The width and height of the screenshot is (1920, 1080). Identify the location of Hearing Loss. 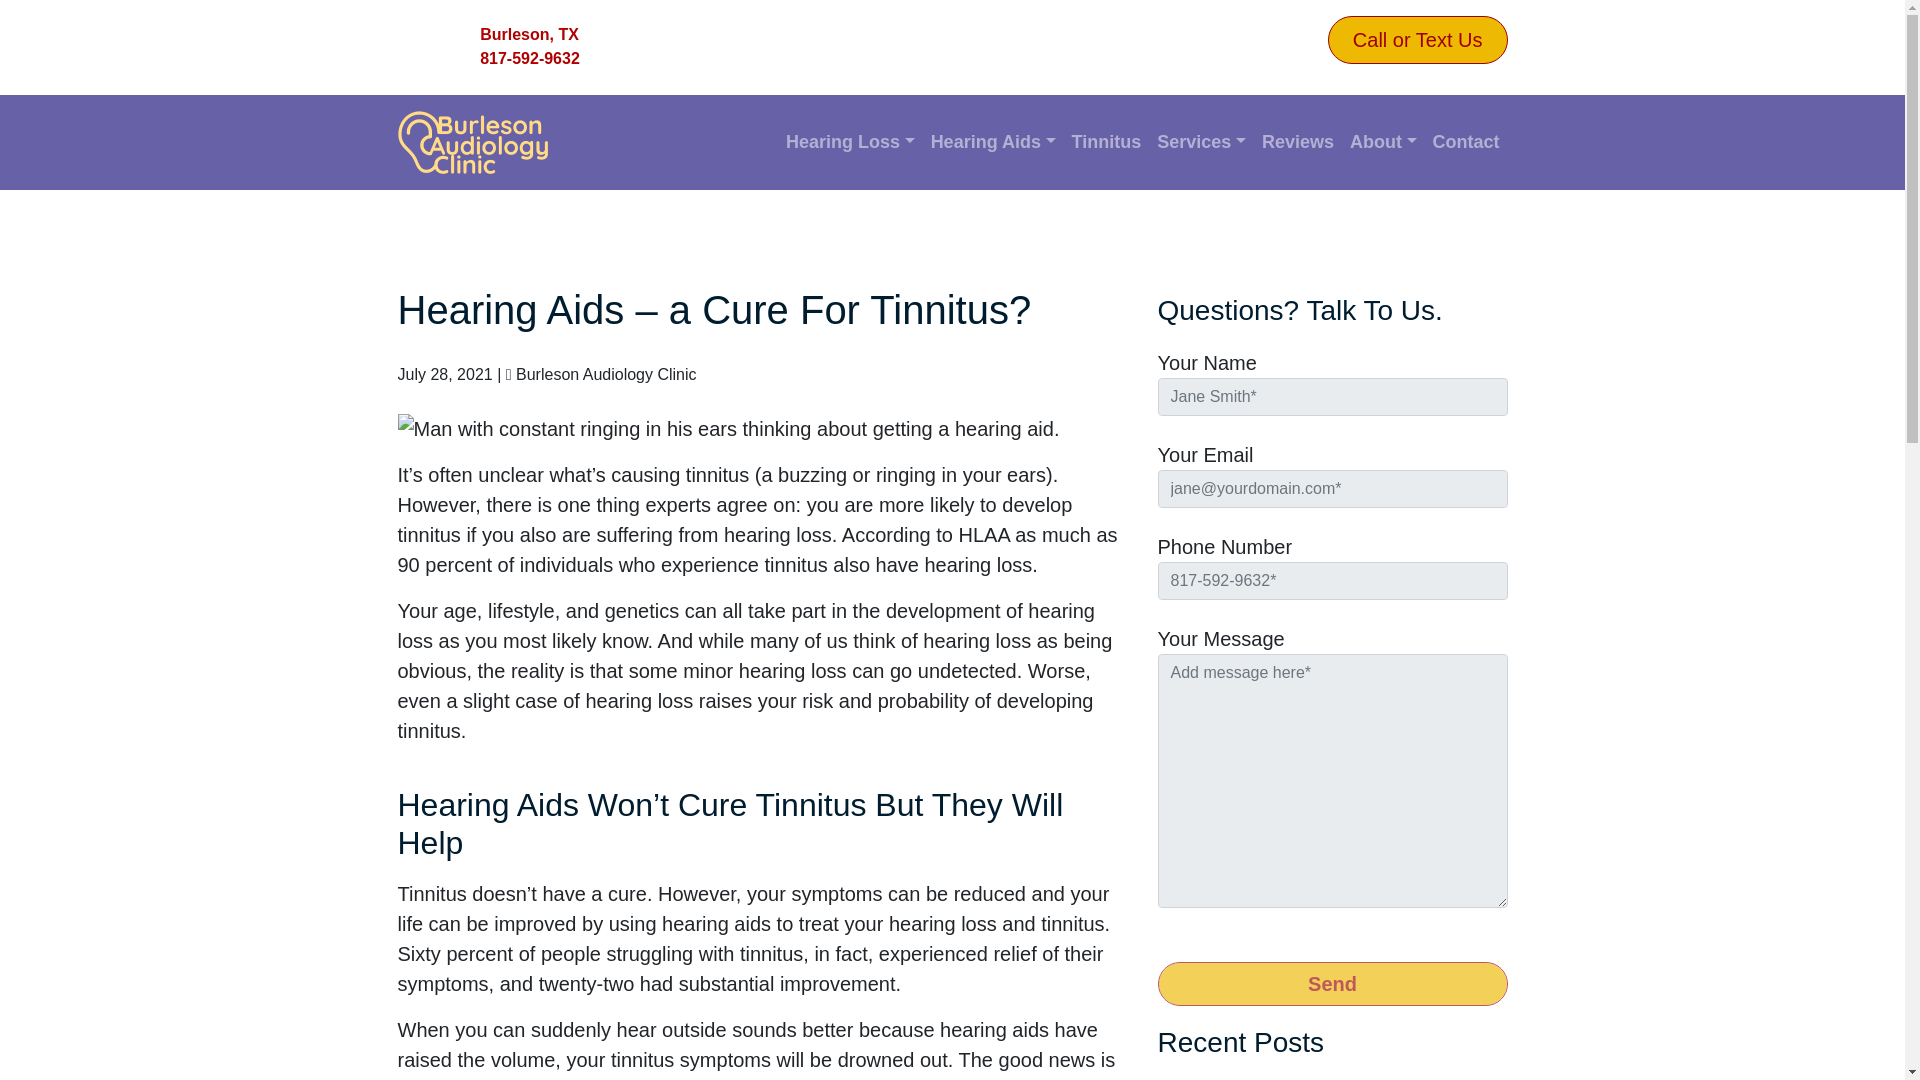
(850, 142).